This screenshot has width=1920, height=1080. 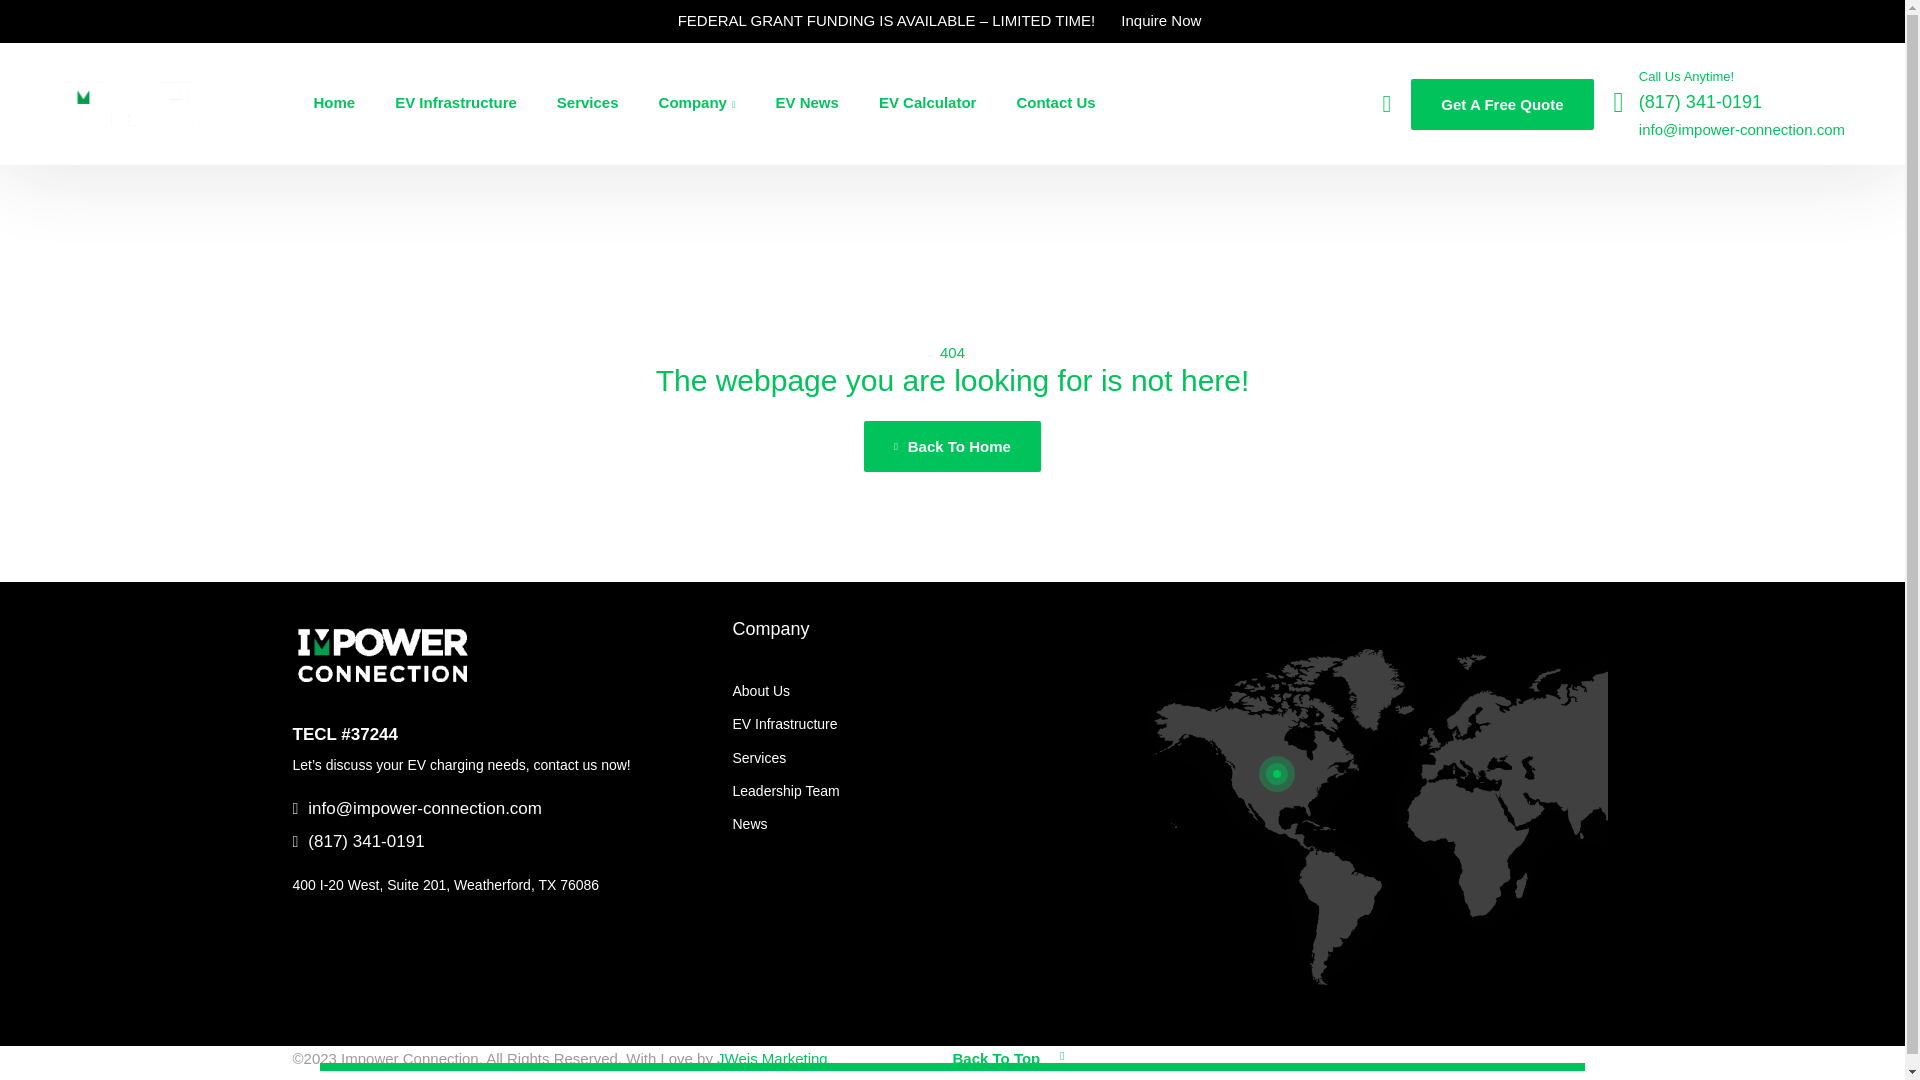 What do you see at coordinates (456, 103) in the screenshot?
I see `EV Infrastructure` at bounding box center [456, 103].